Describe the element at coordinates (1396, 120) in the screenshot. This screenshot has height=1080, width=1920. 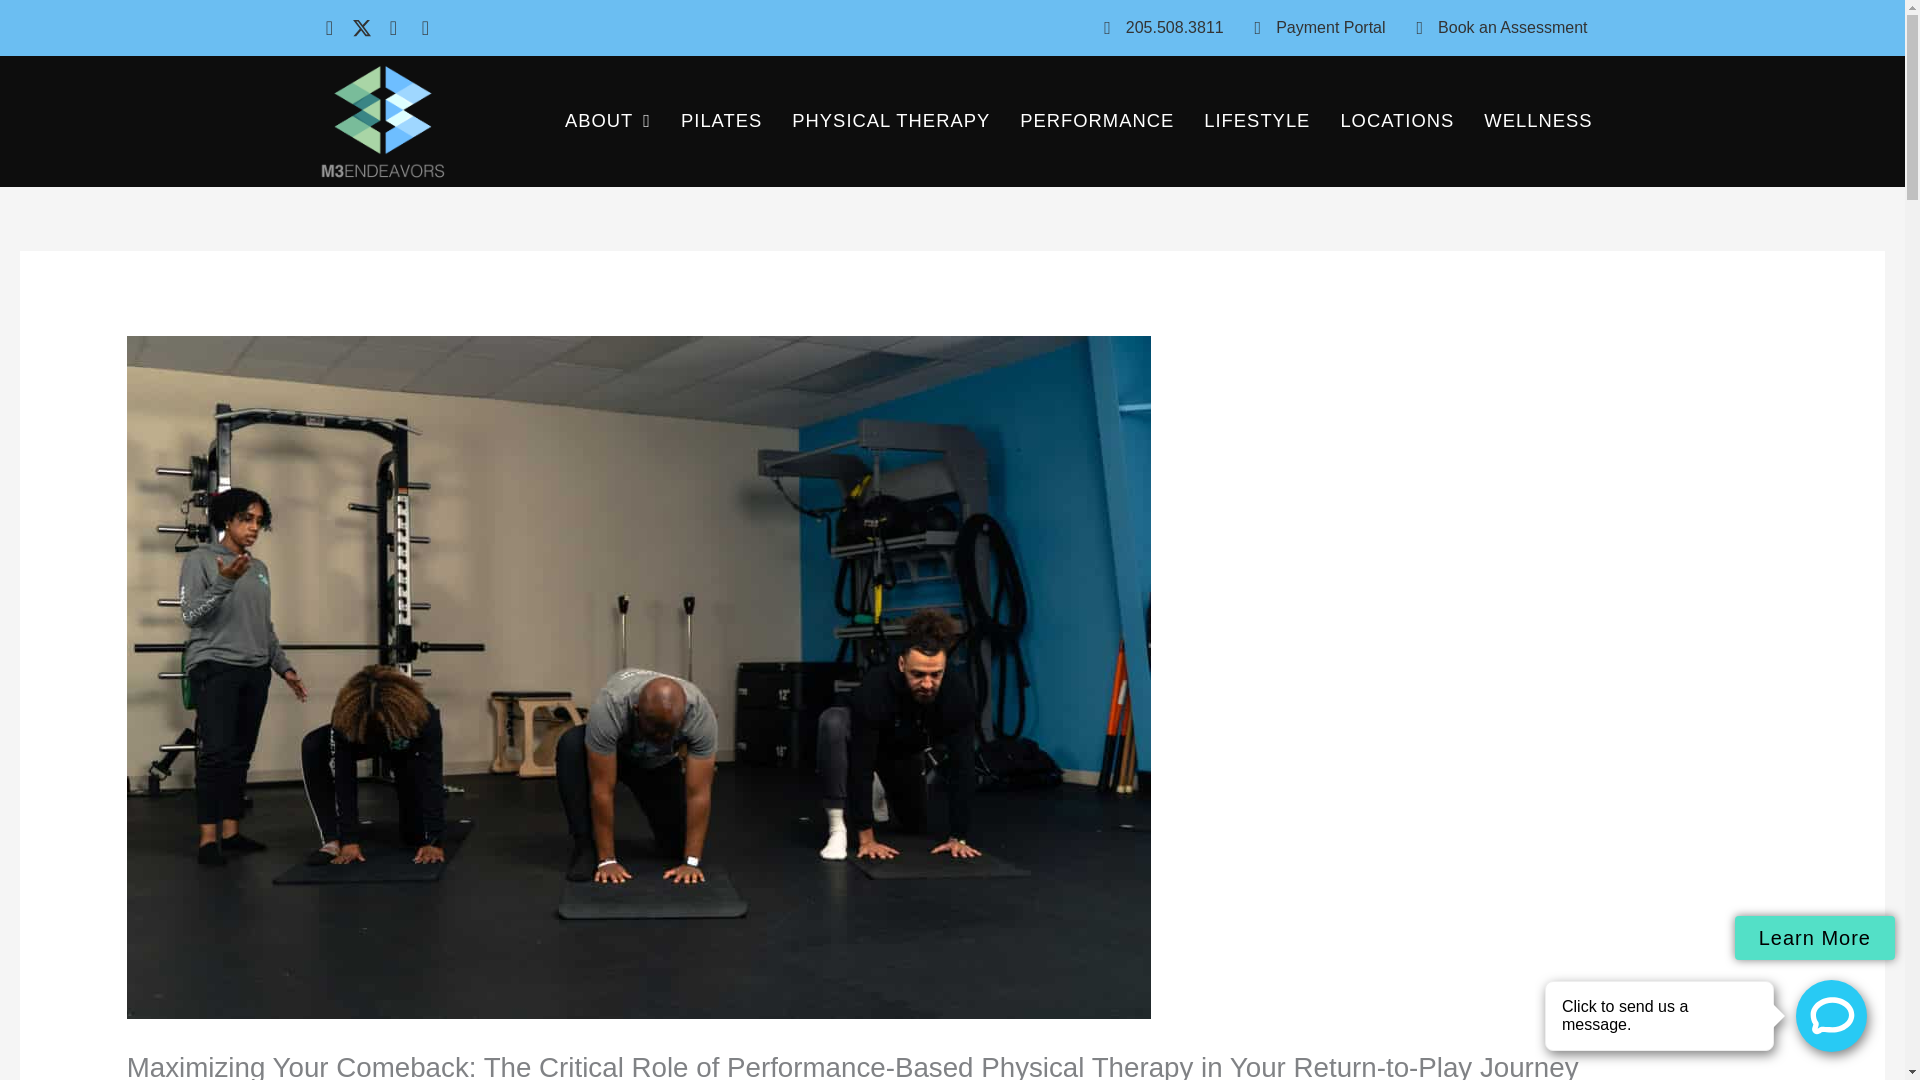
I see `LOCATIONS` at that location.